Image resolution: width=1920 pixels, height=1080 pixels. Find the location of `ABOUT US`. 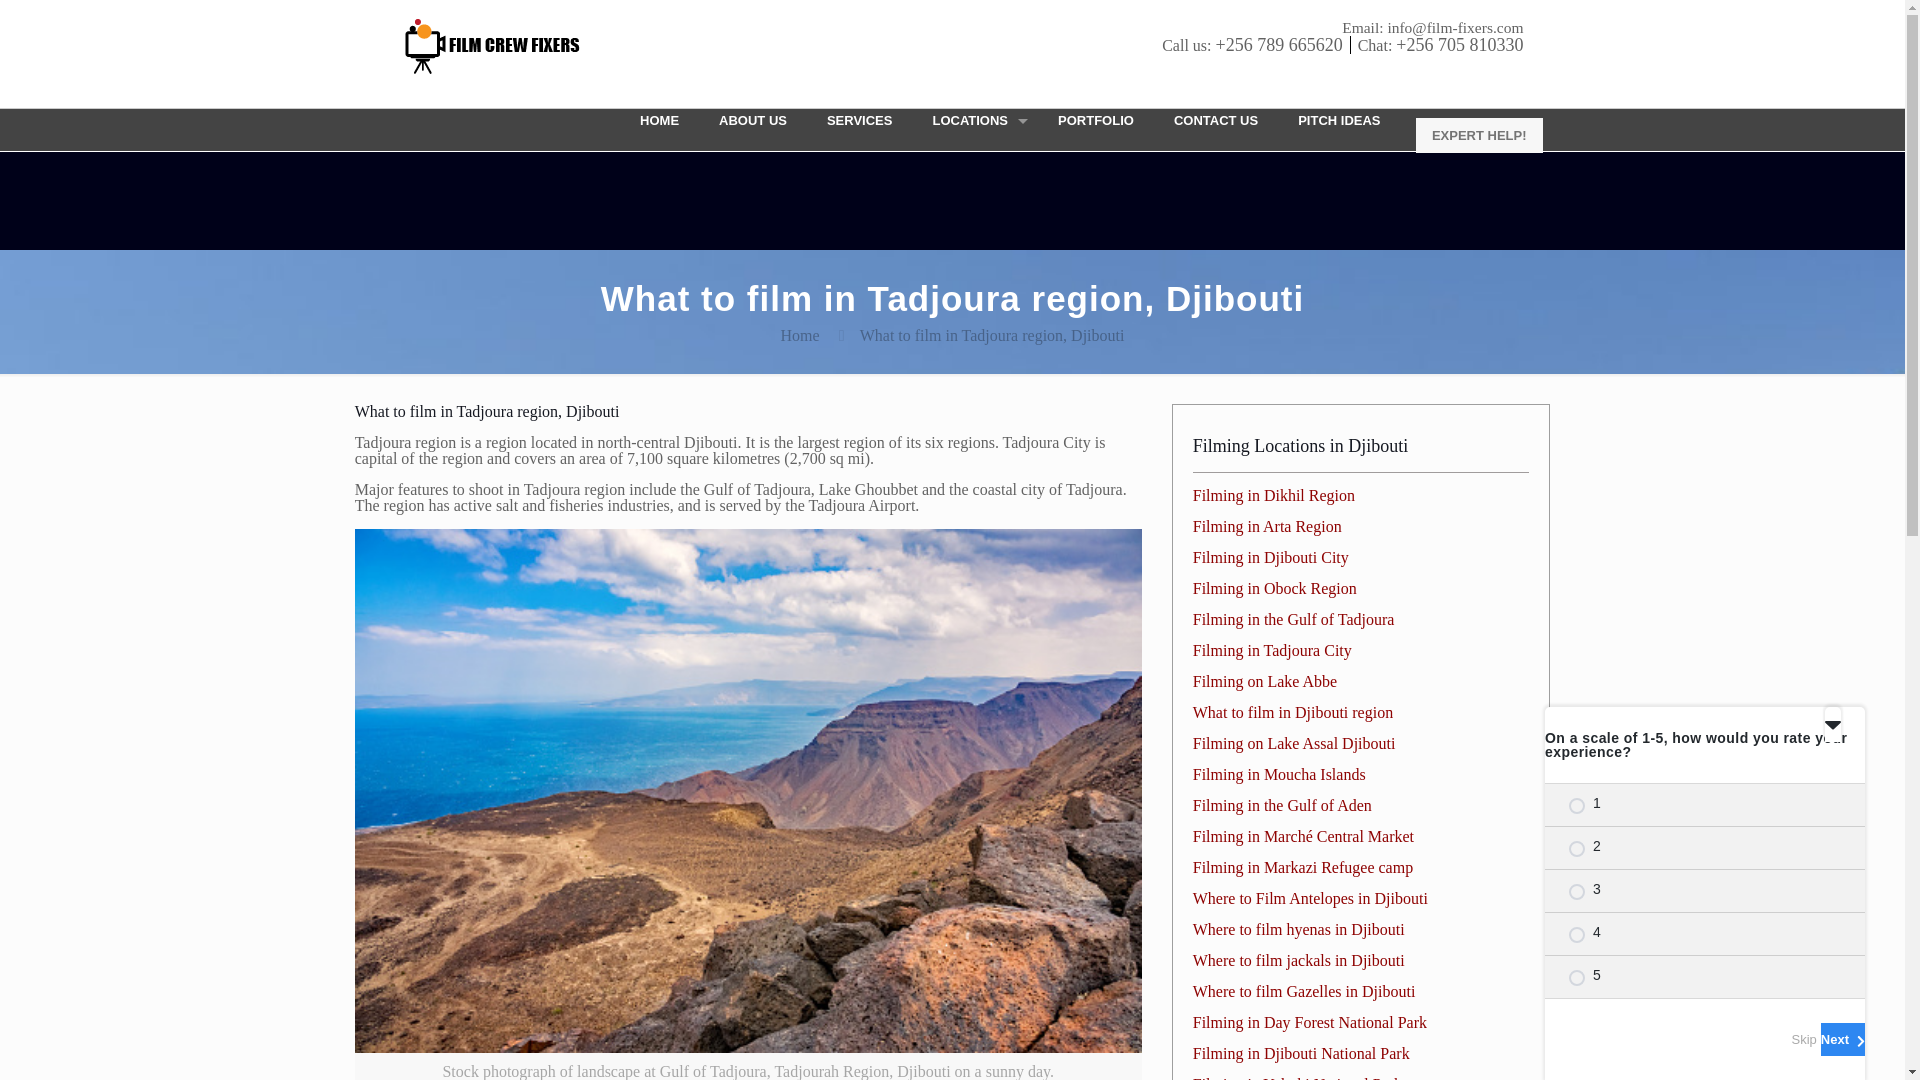

ABOUT US is located at coordinates (752, 120).